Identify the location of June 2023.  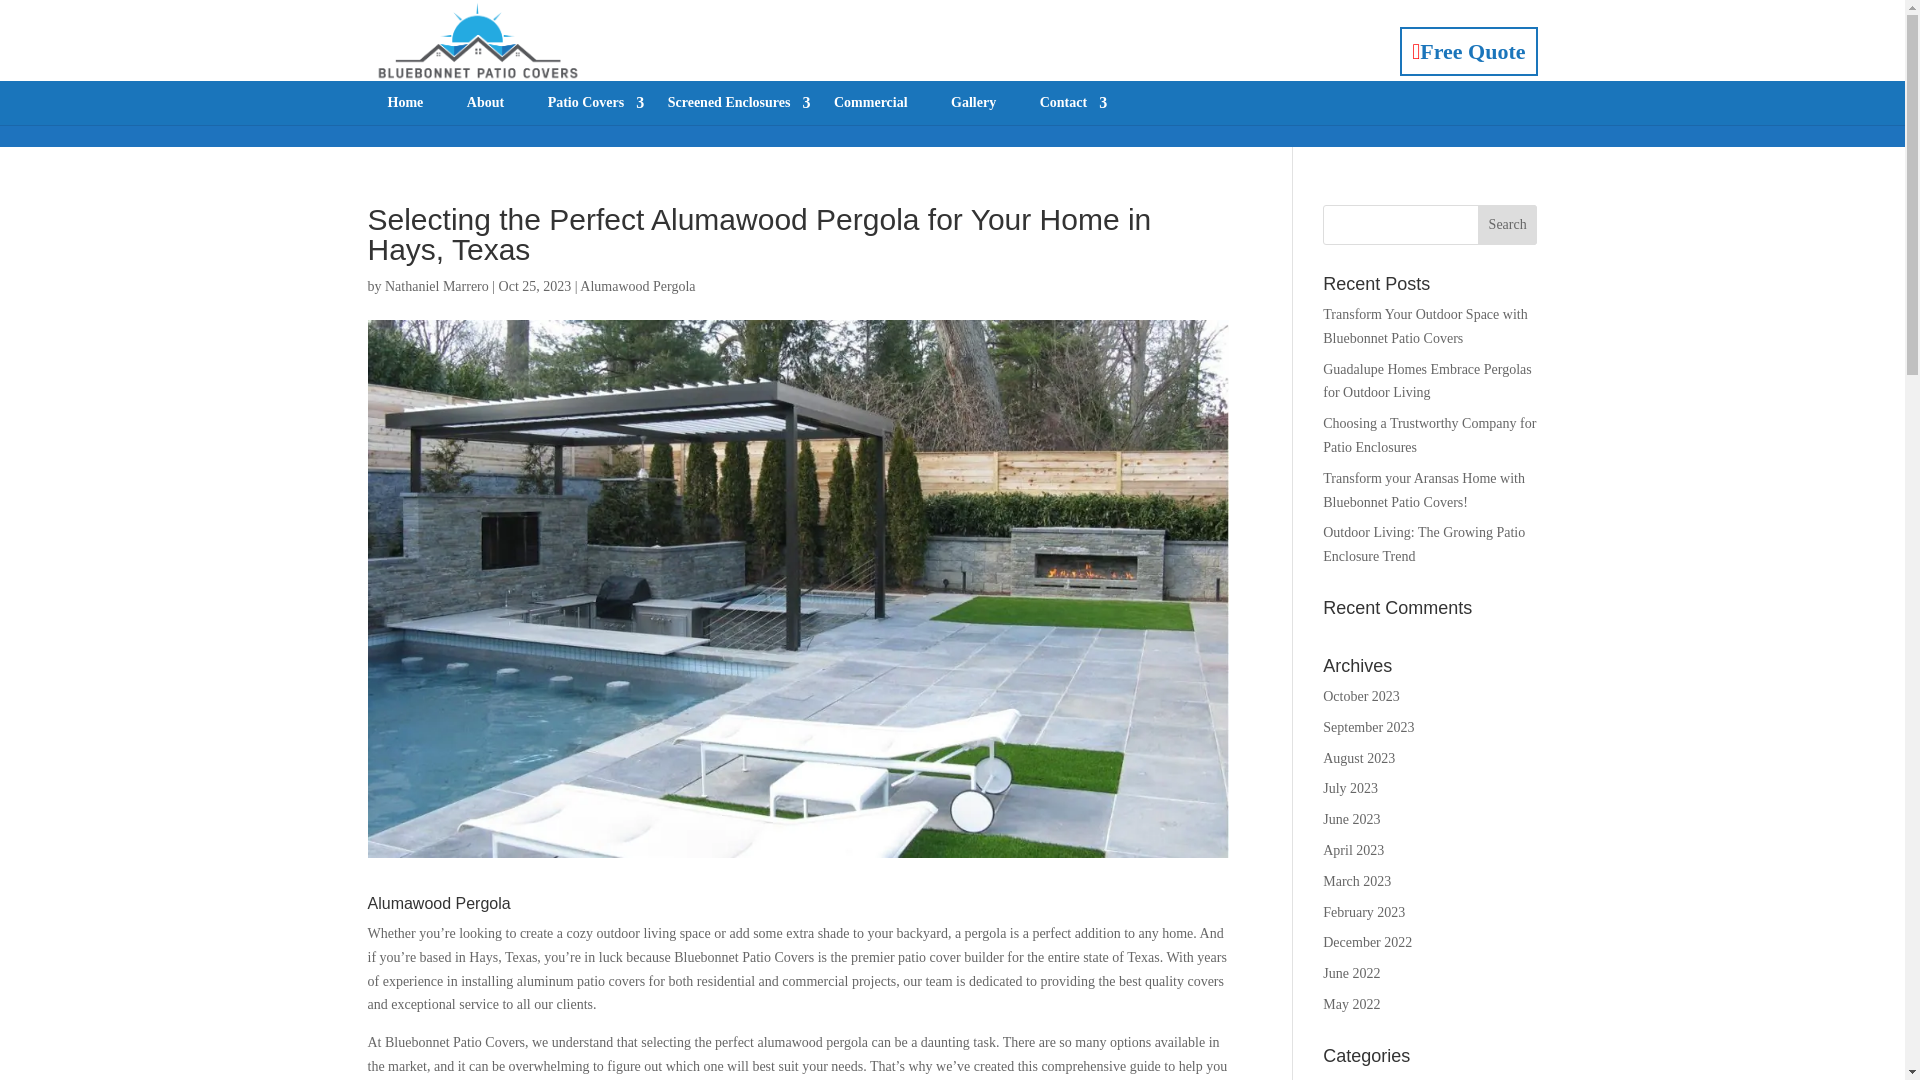
(1351, 820).